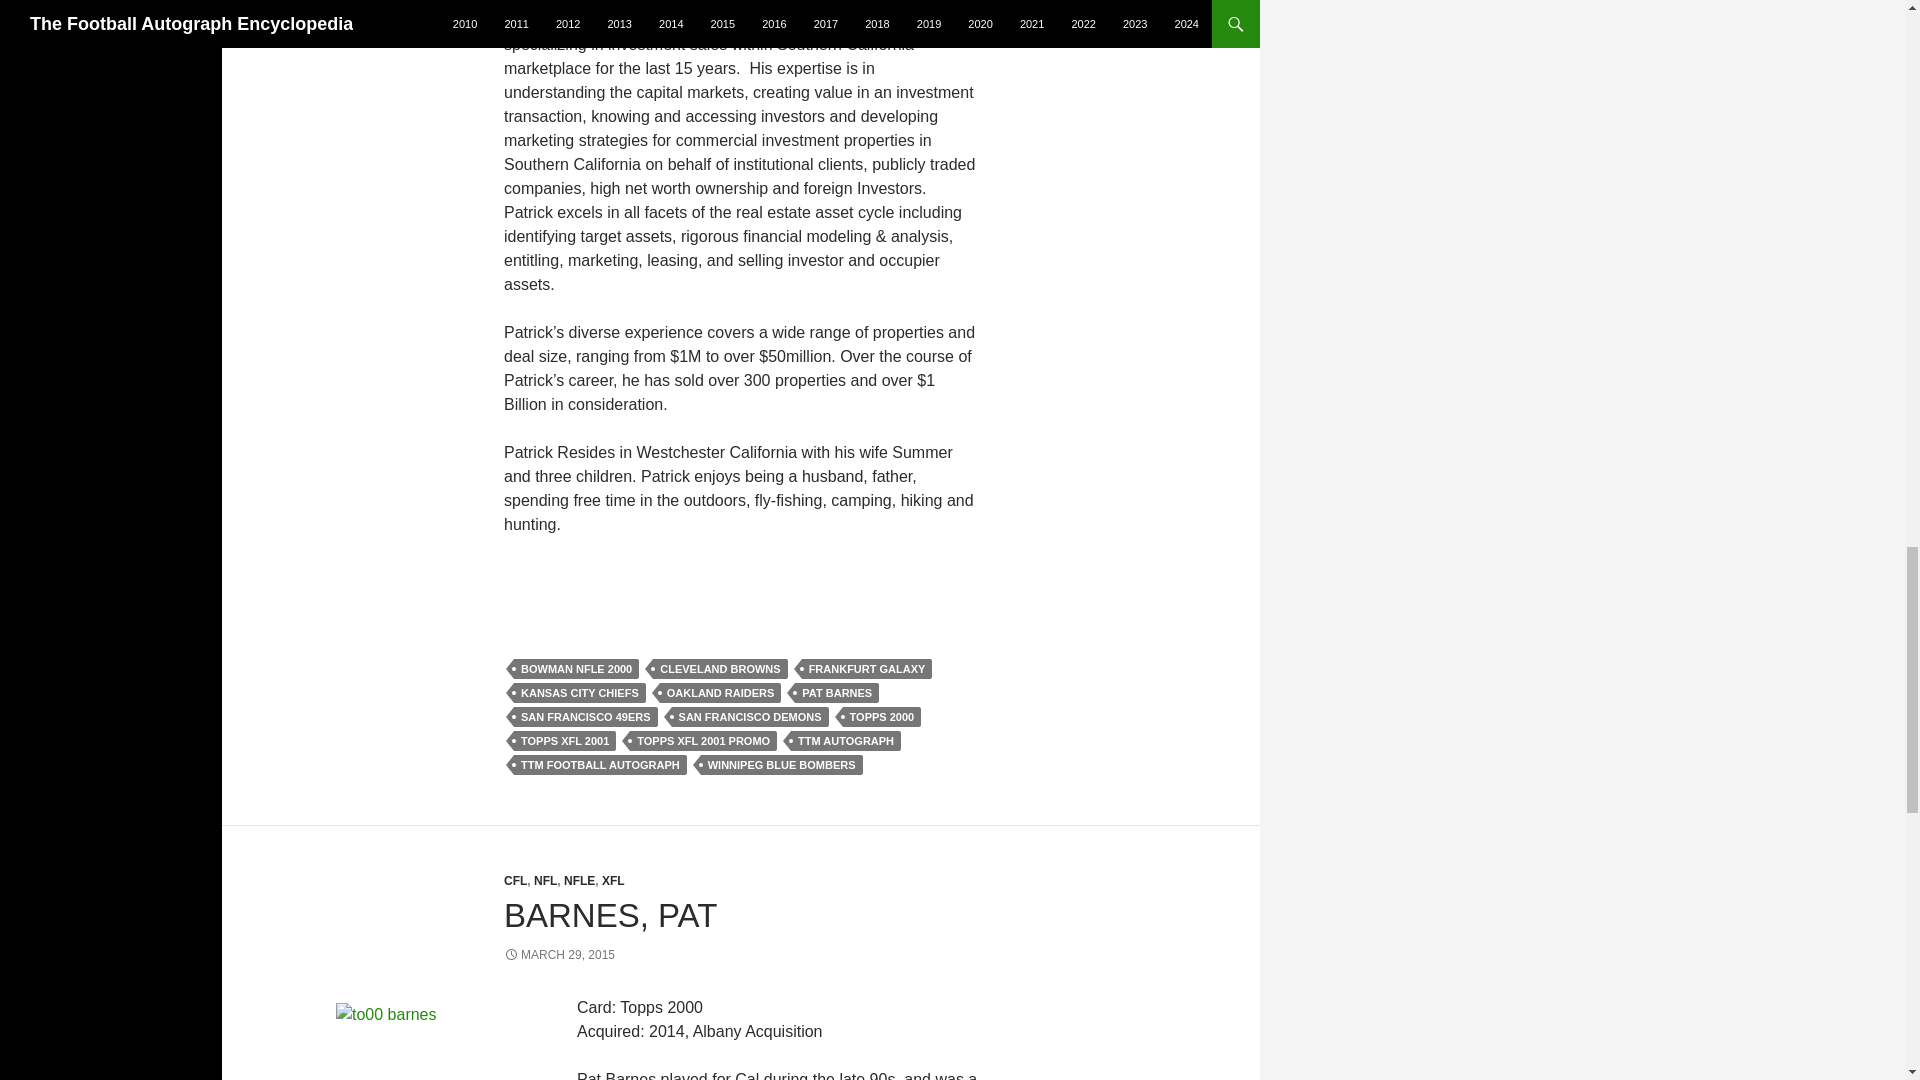  Describe the element at coordinates (846, 740) in the screenshot. I see `TTM AUTOGRAPH` at that location.